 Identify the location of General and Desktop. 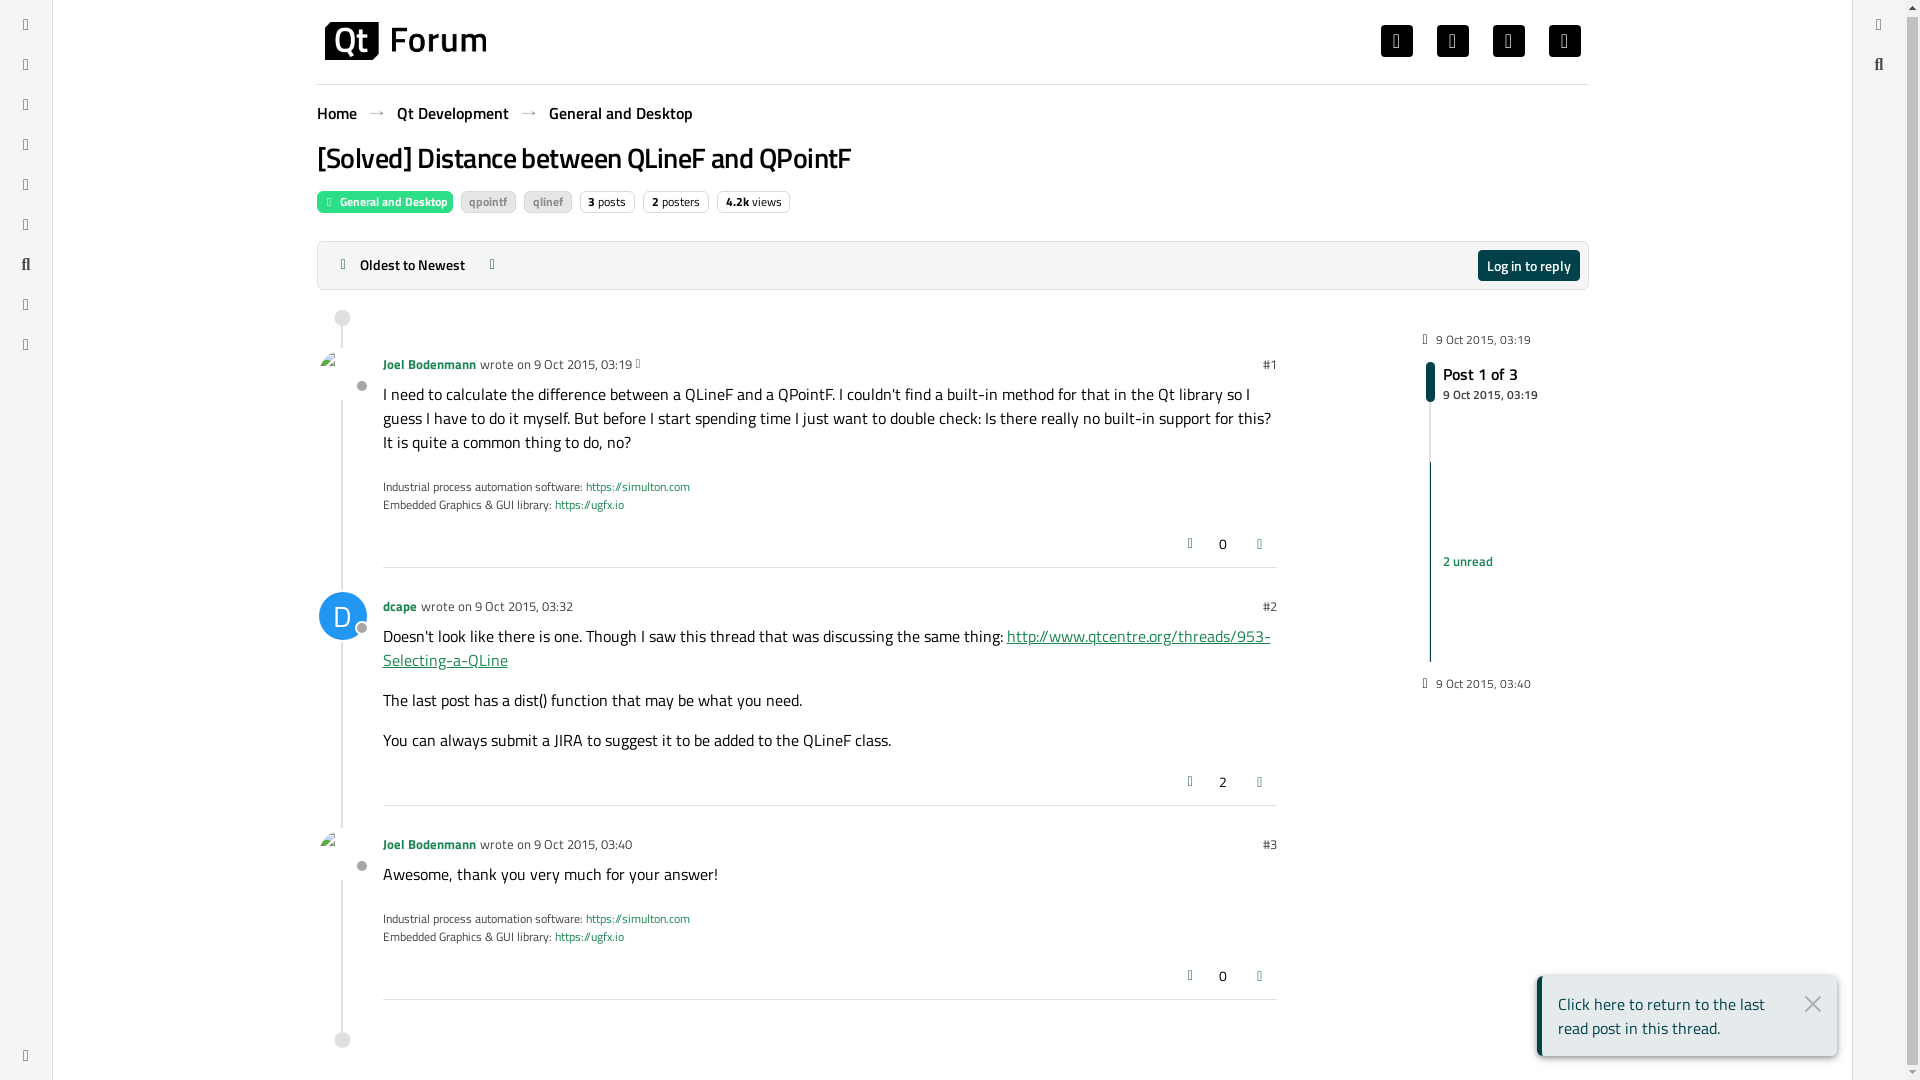
(404, 40).